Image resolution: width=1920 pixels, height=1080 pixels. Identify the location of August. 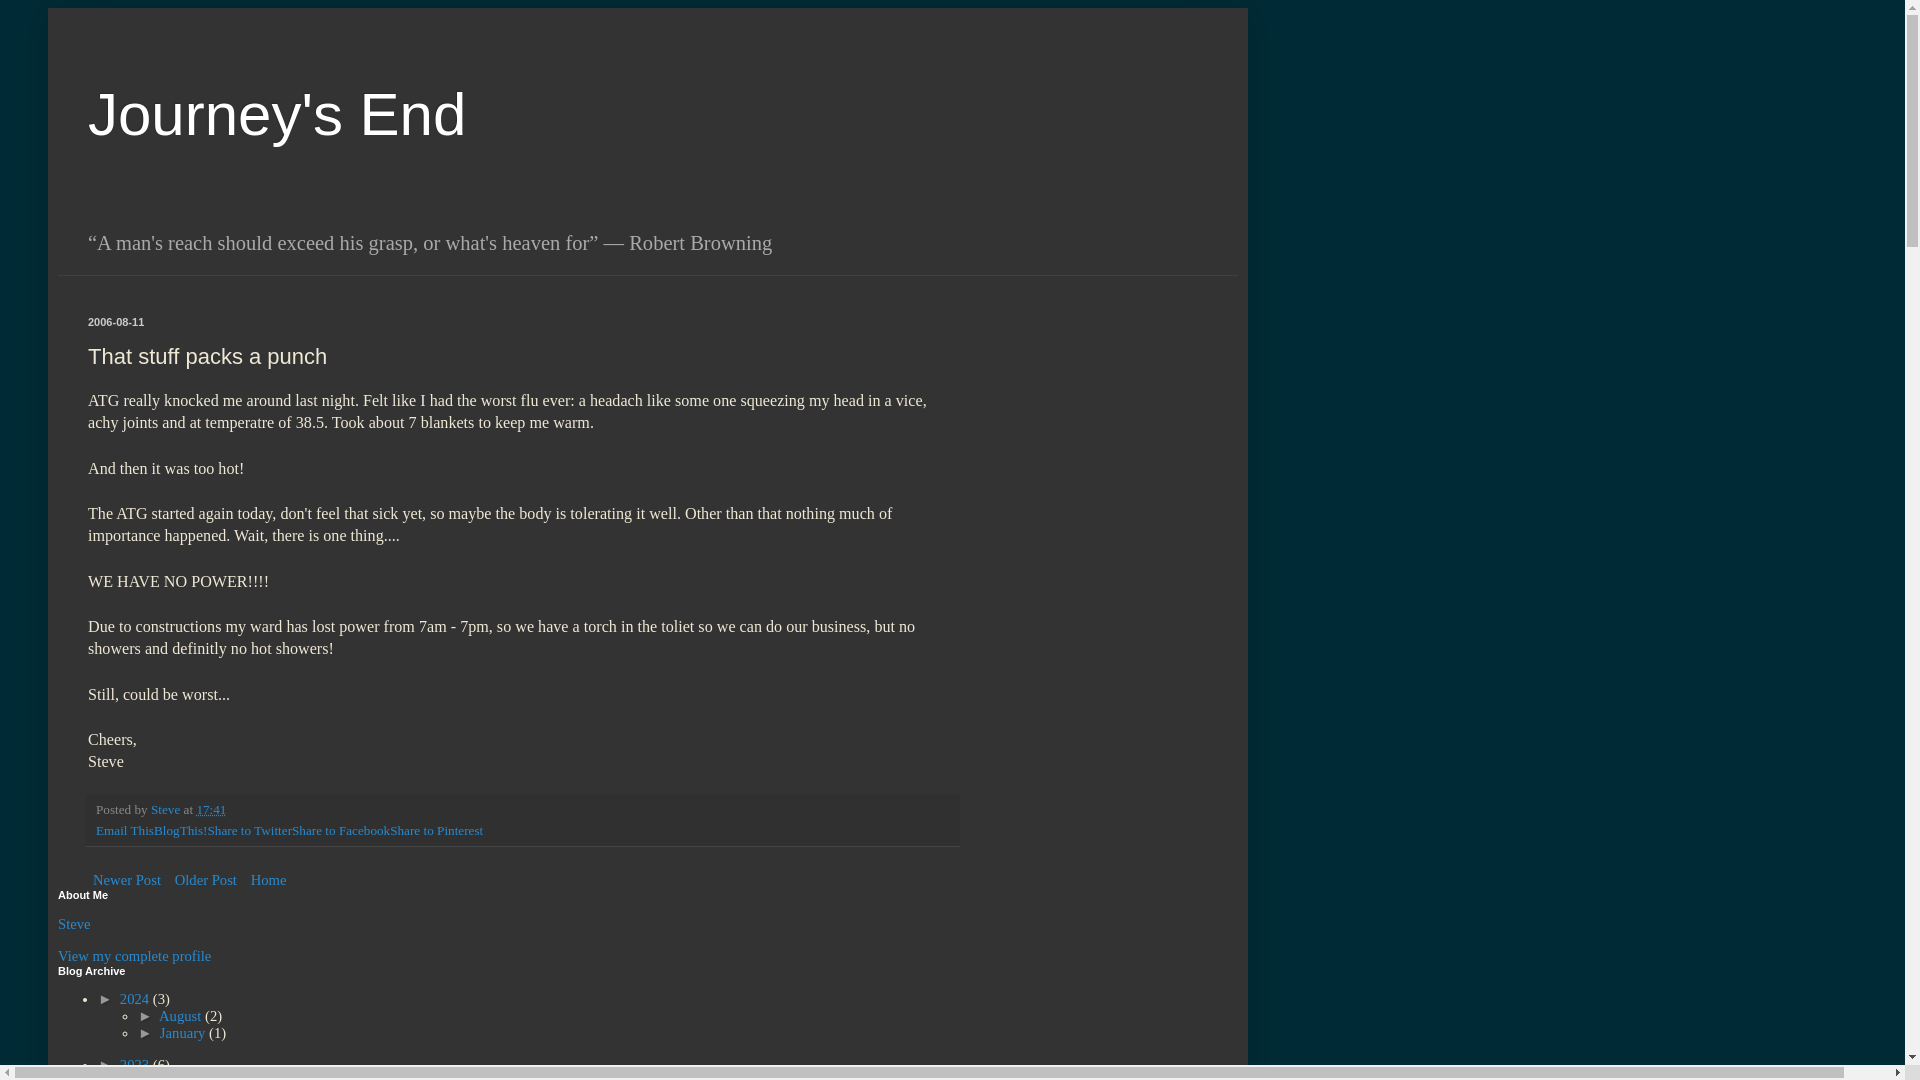
(182, 1015).